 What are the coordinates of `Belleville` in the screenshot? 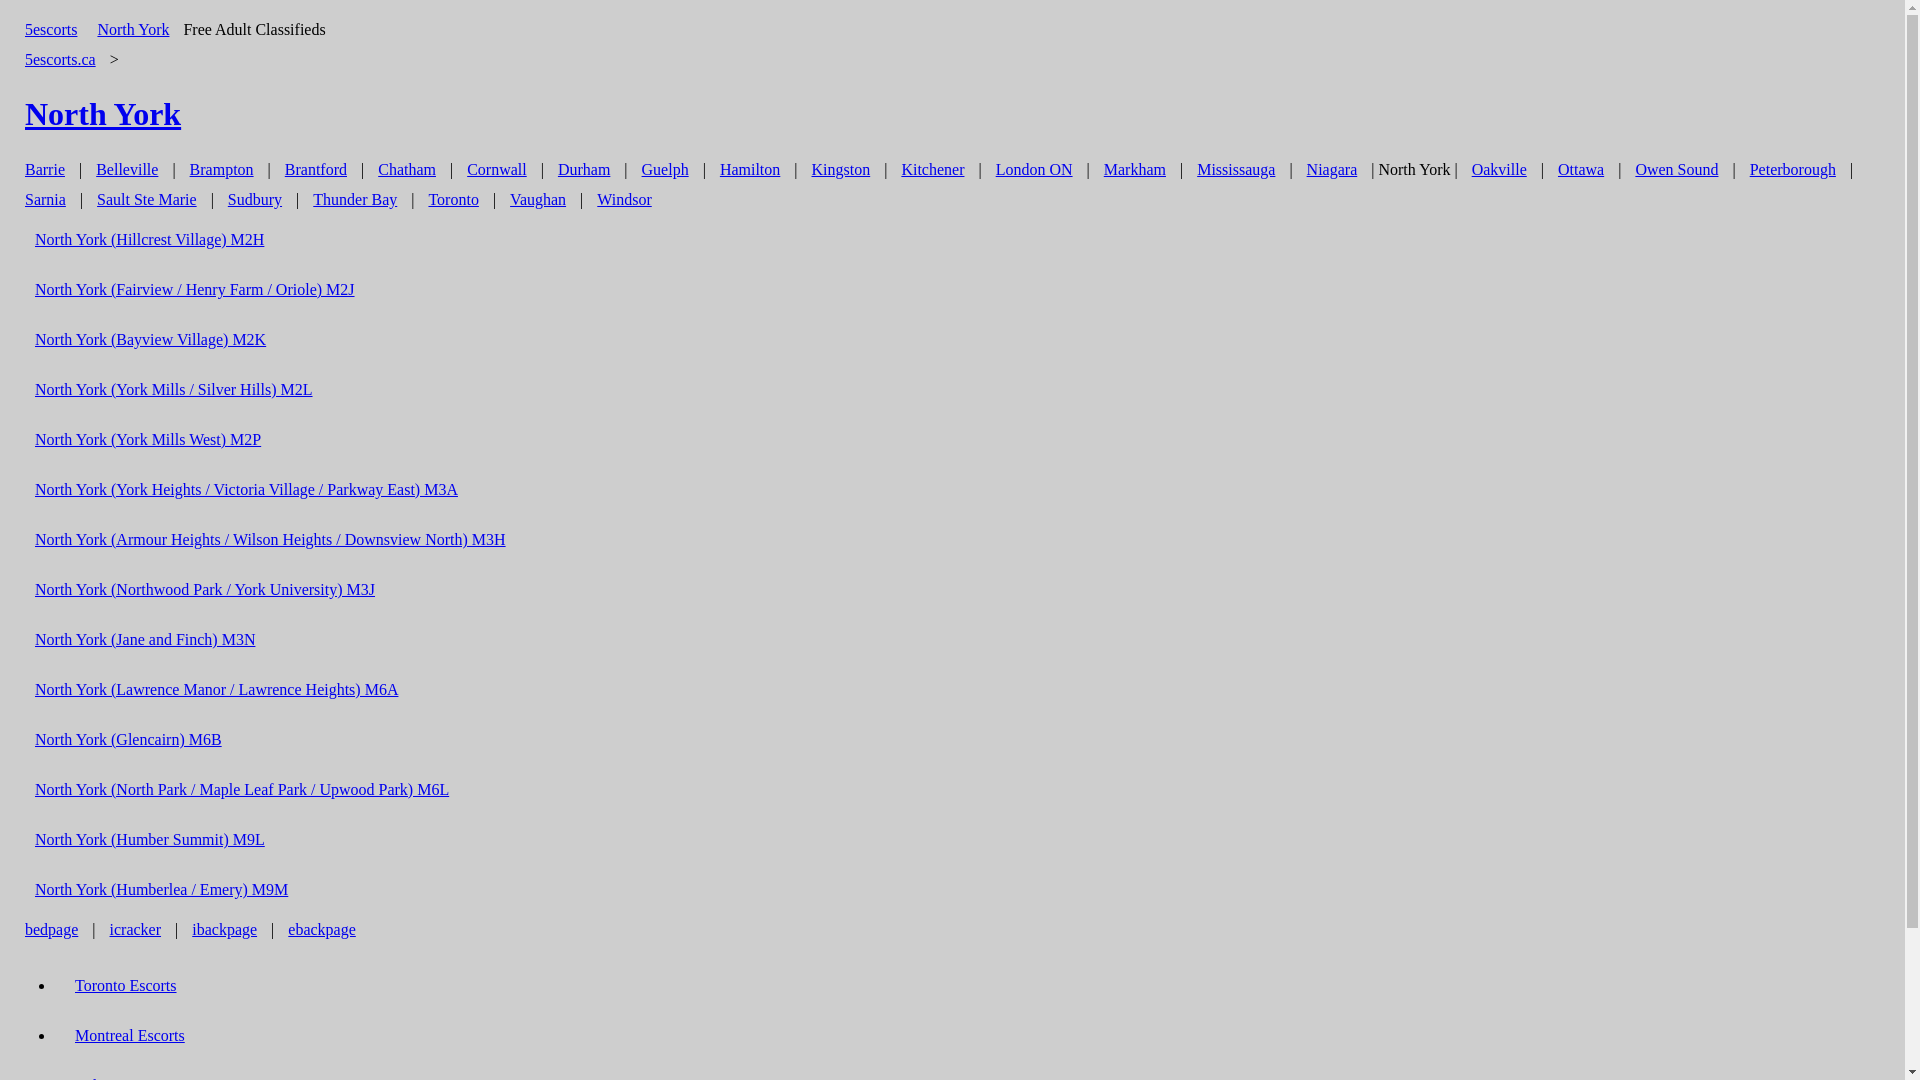 It's located at (127, 170).